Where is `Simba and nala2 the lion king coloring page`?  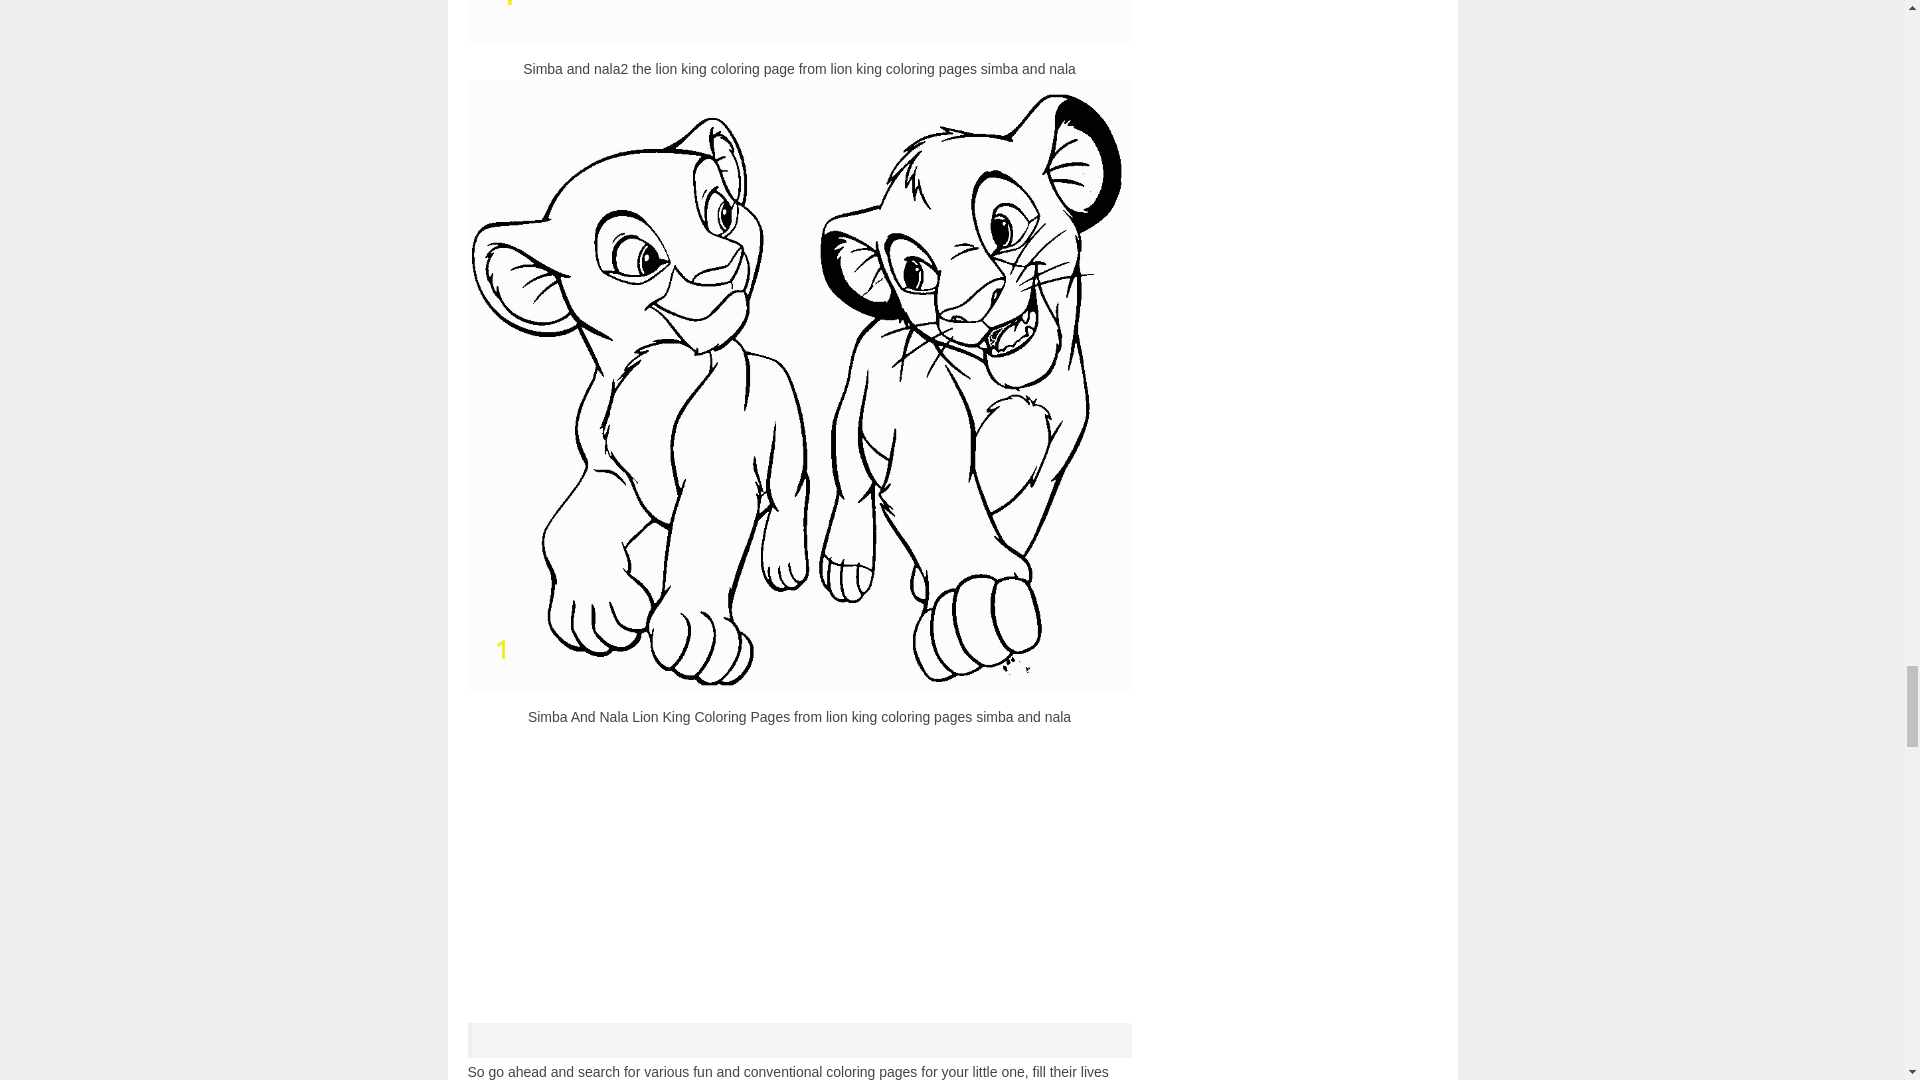 Simba and nala2 the lion king coloring page is located at coordinates (800, 22).